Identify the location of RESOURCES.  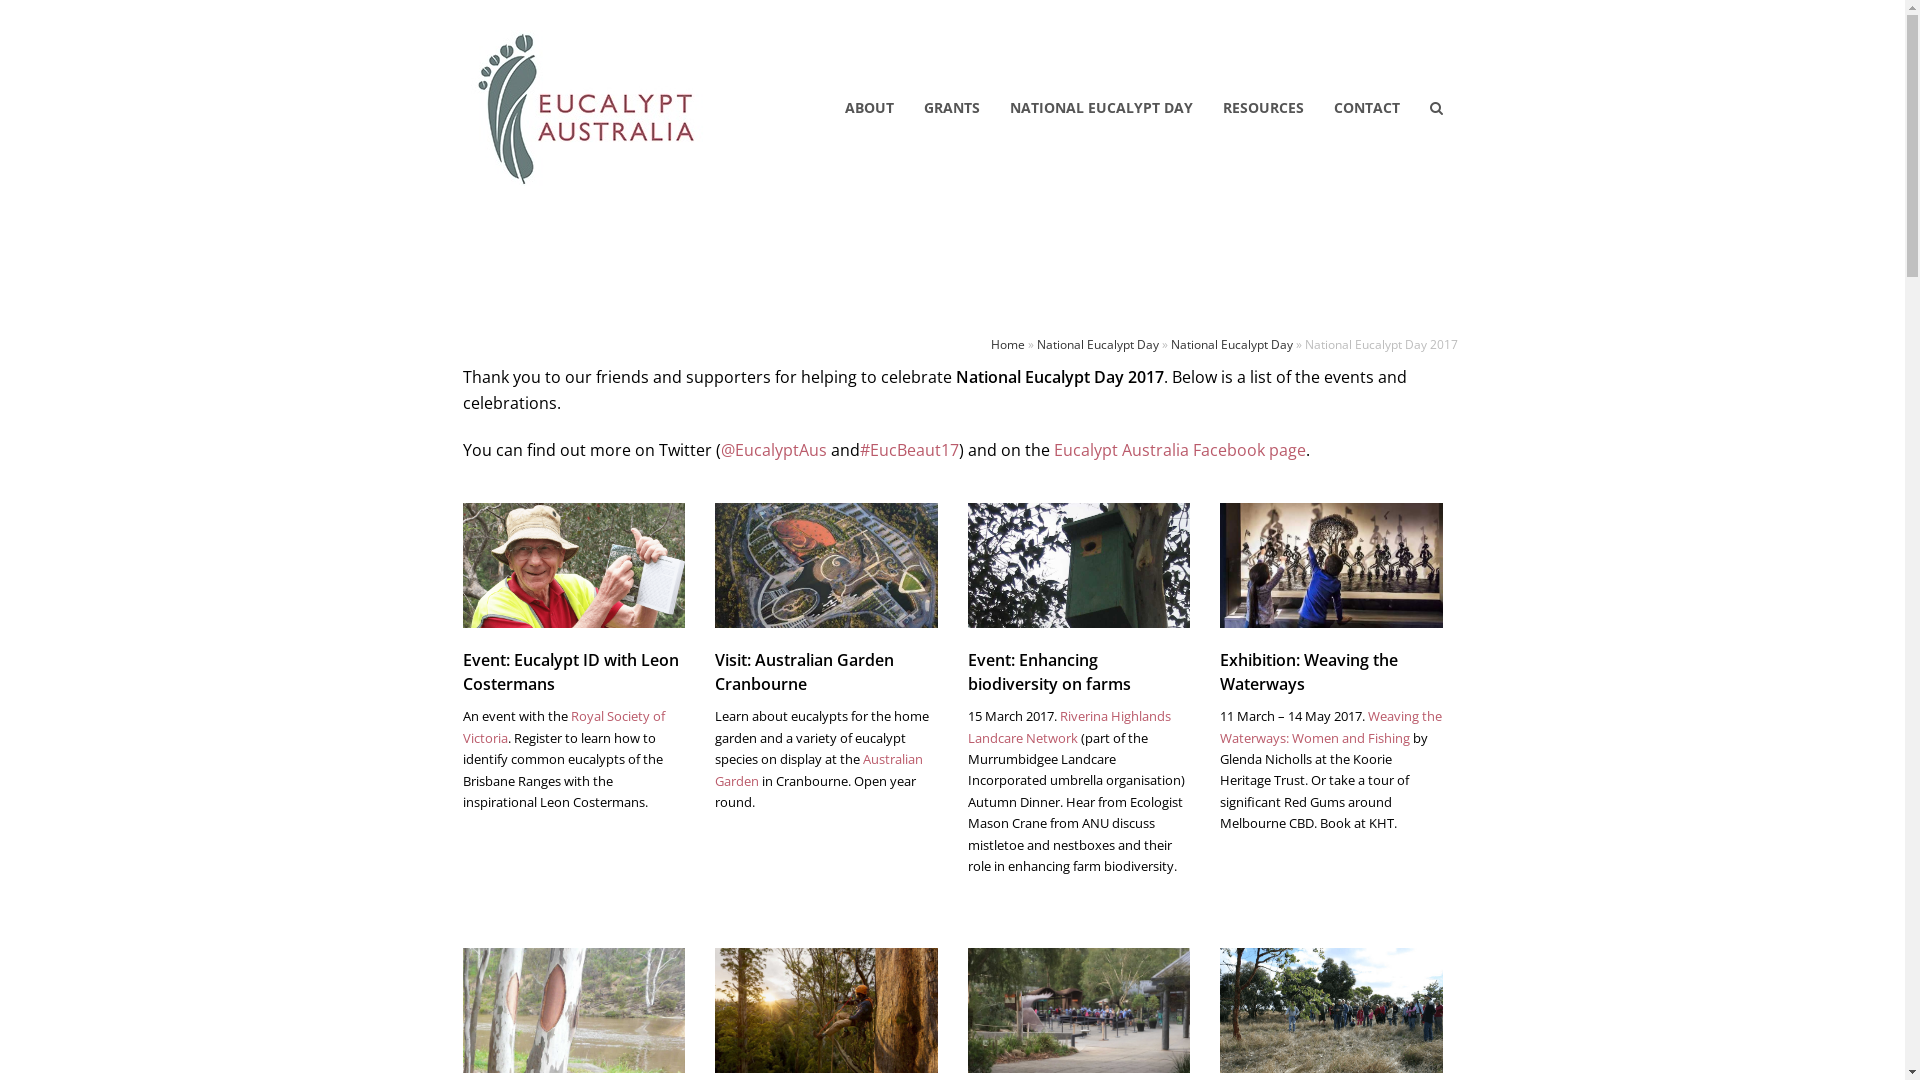
(1264, 108).